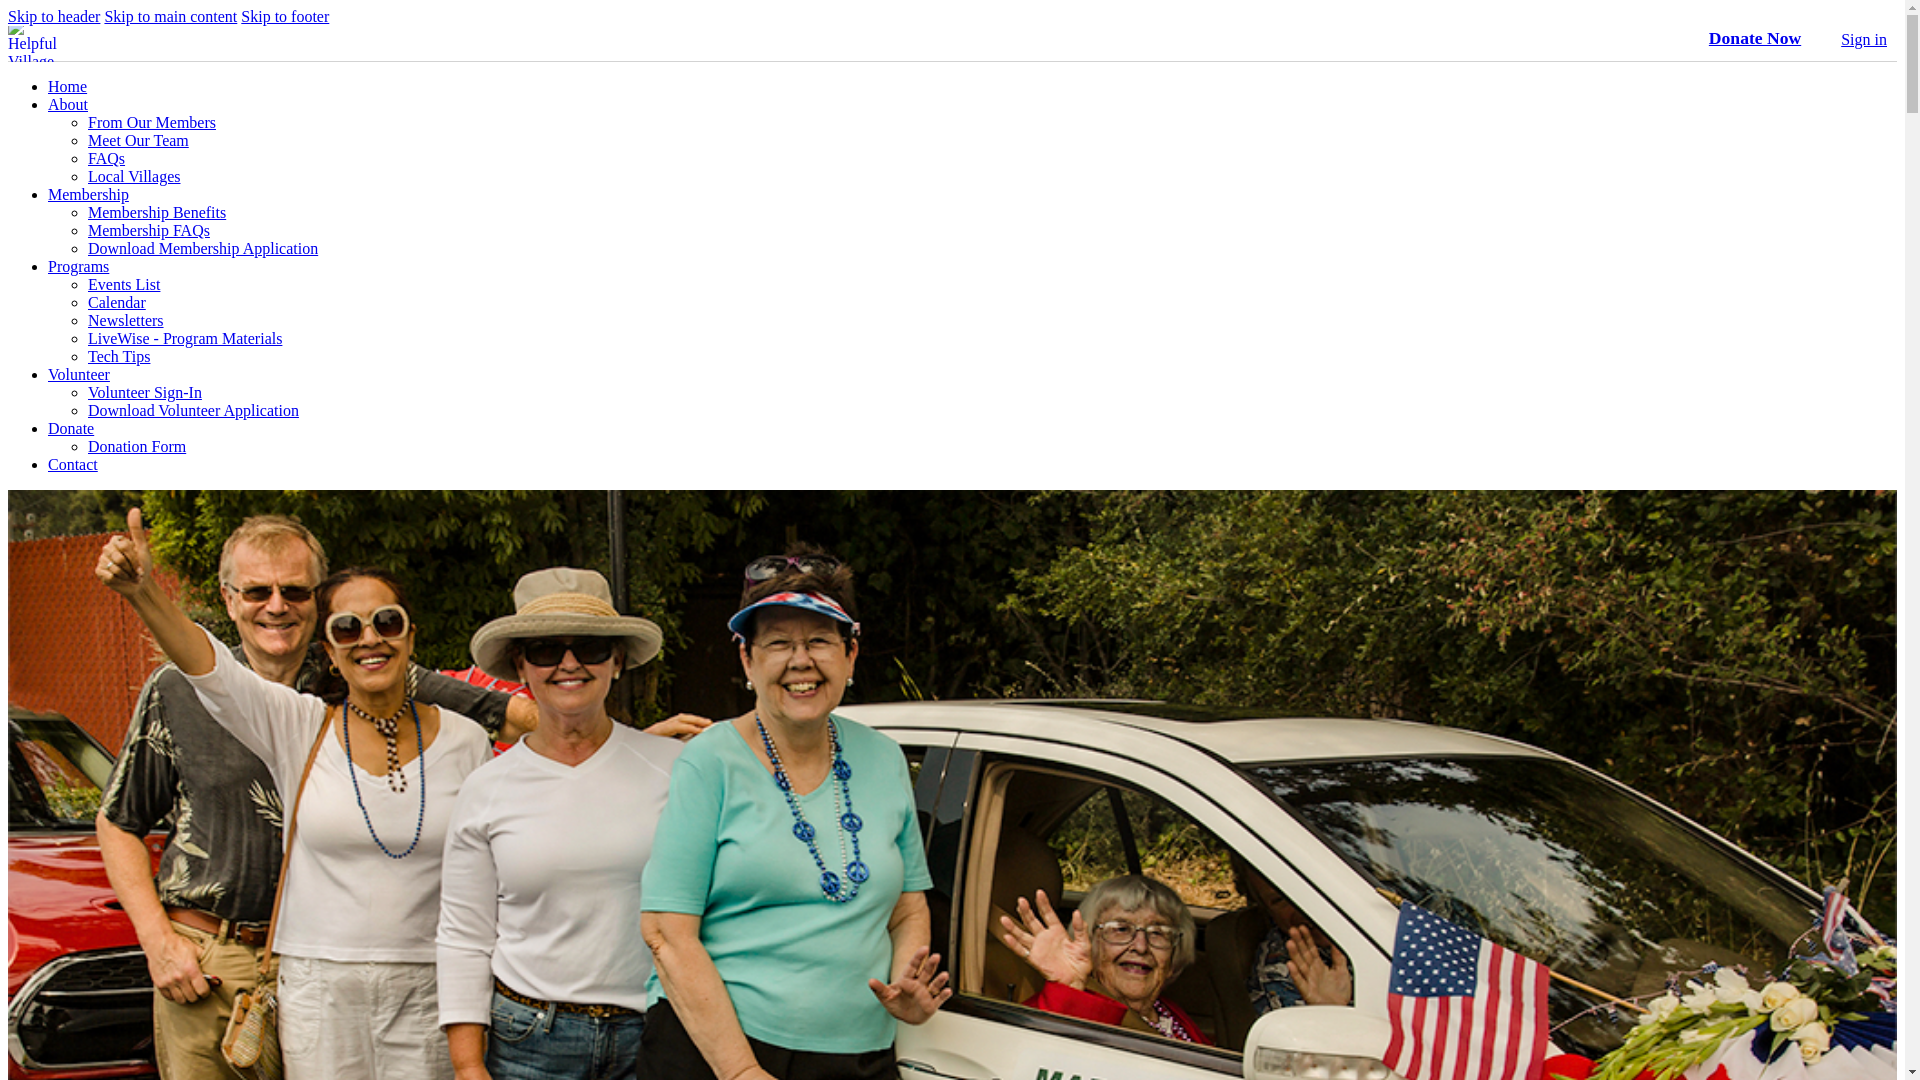  Describe the element at coordinates (116, 302) in the screenshot. I see `Calendar` at that location.